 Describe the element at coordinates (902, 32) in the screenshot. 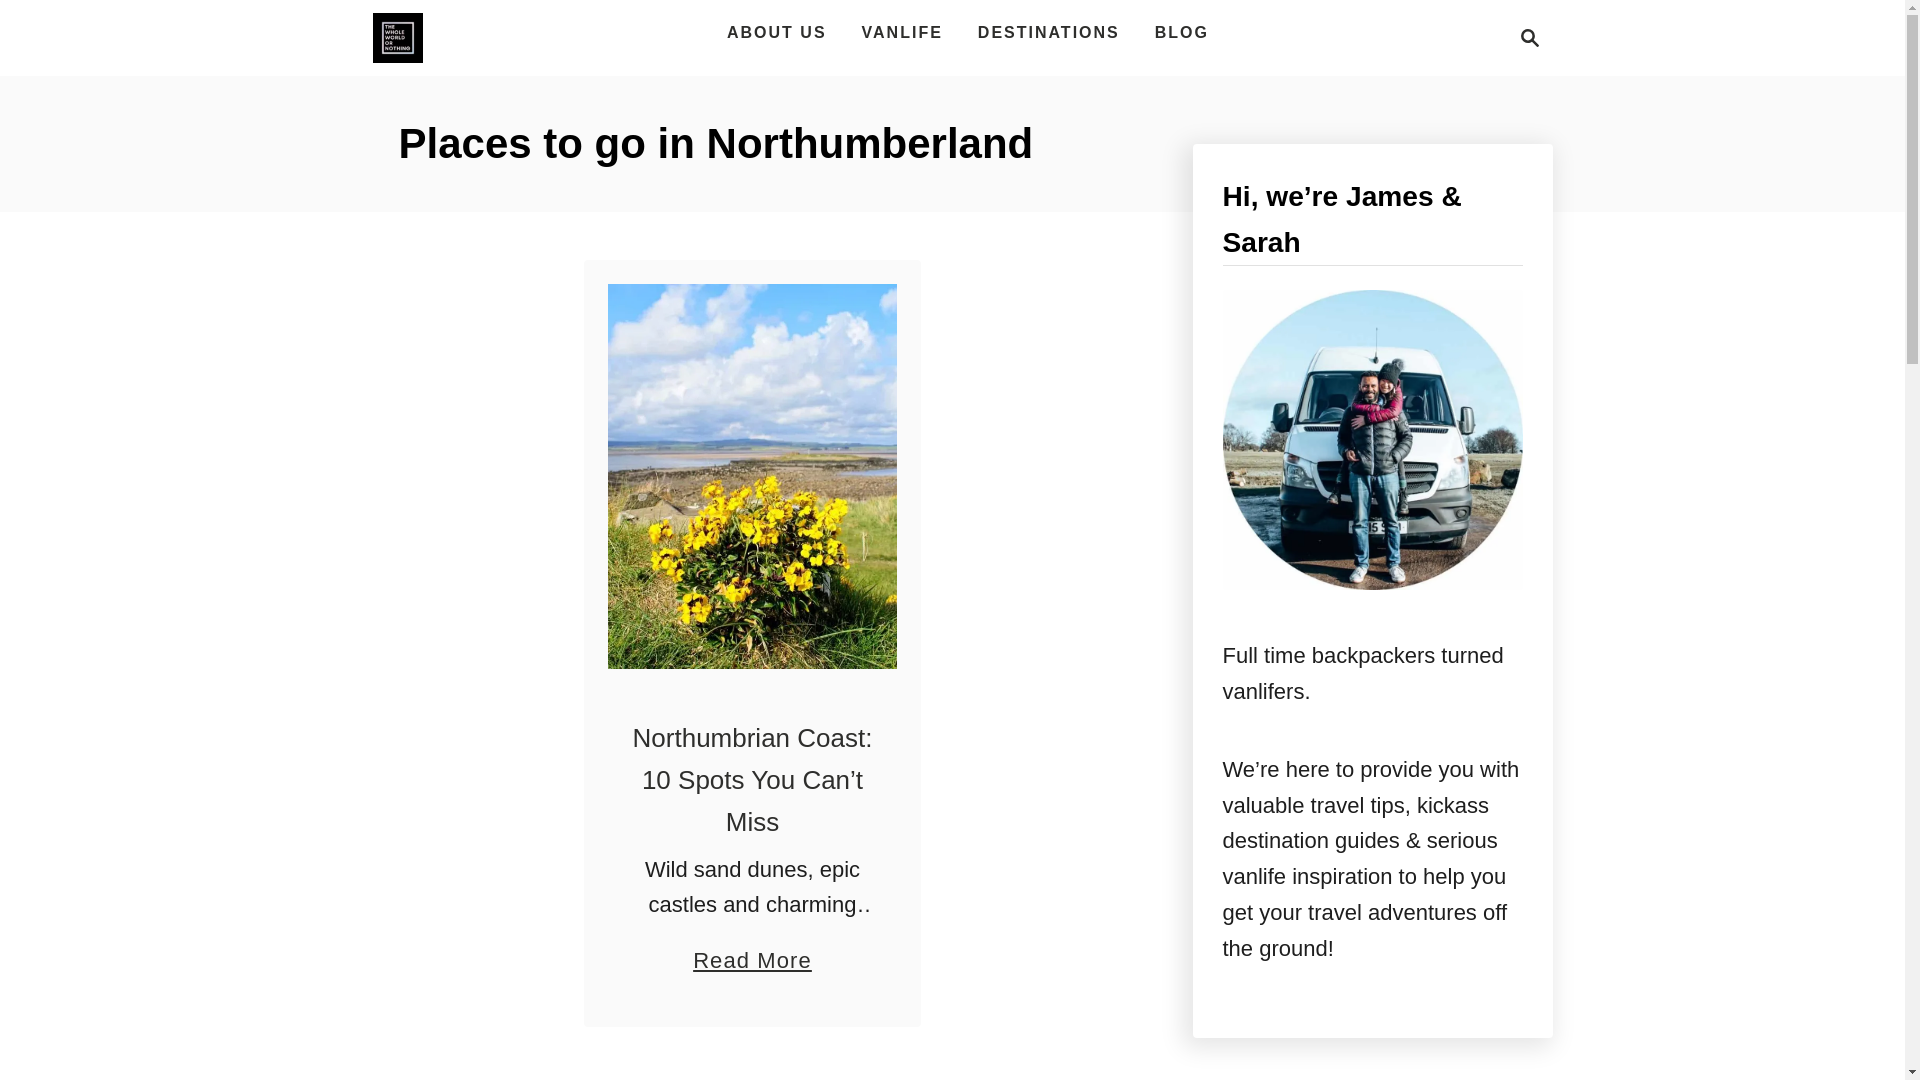

I see `VANLIFE` at that location.